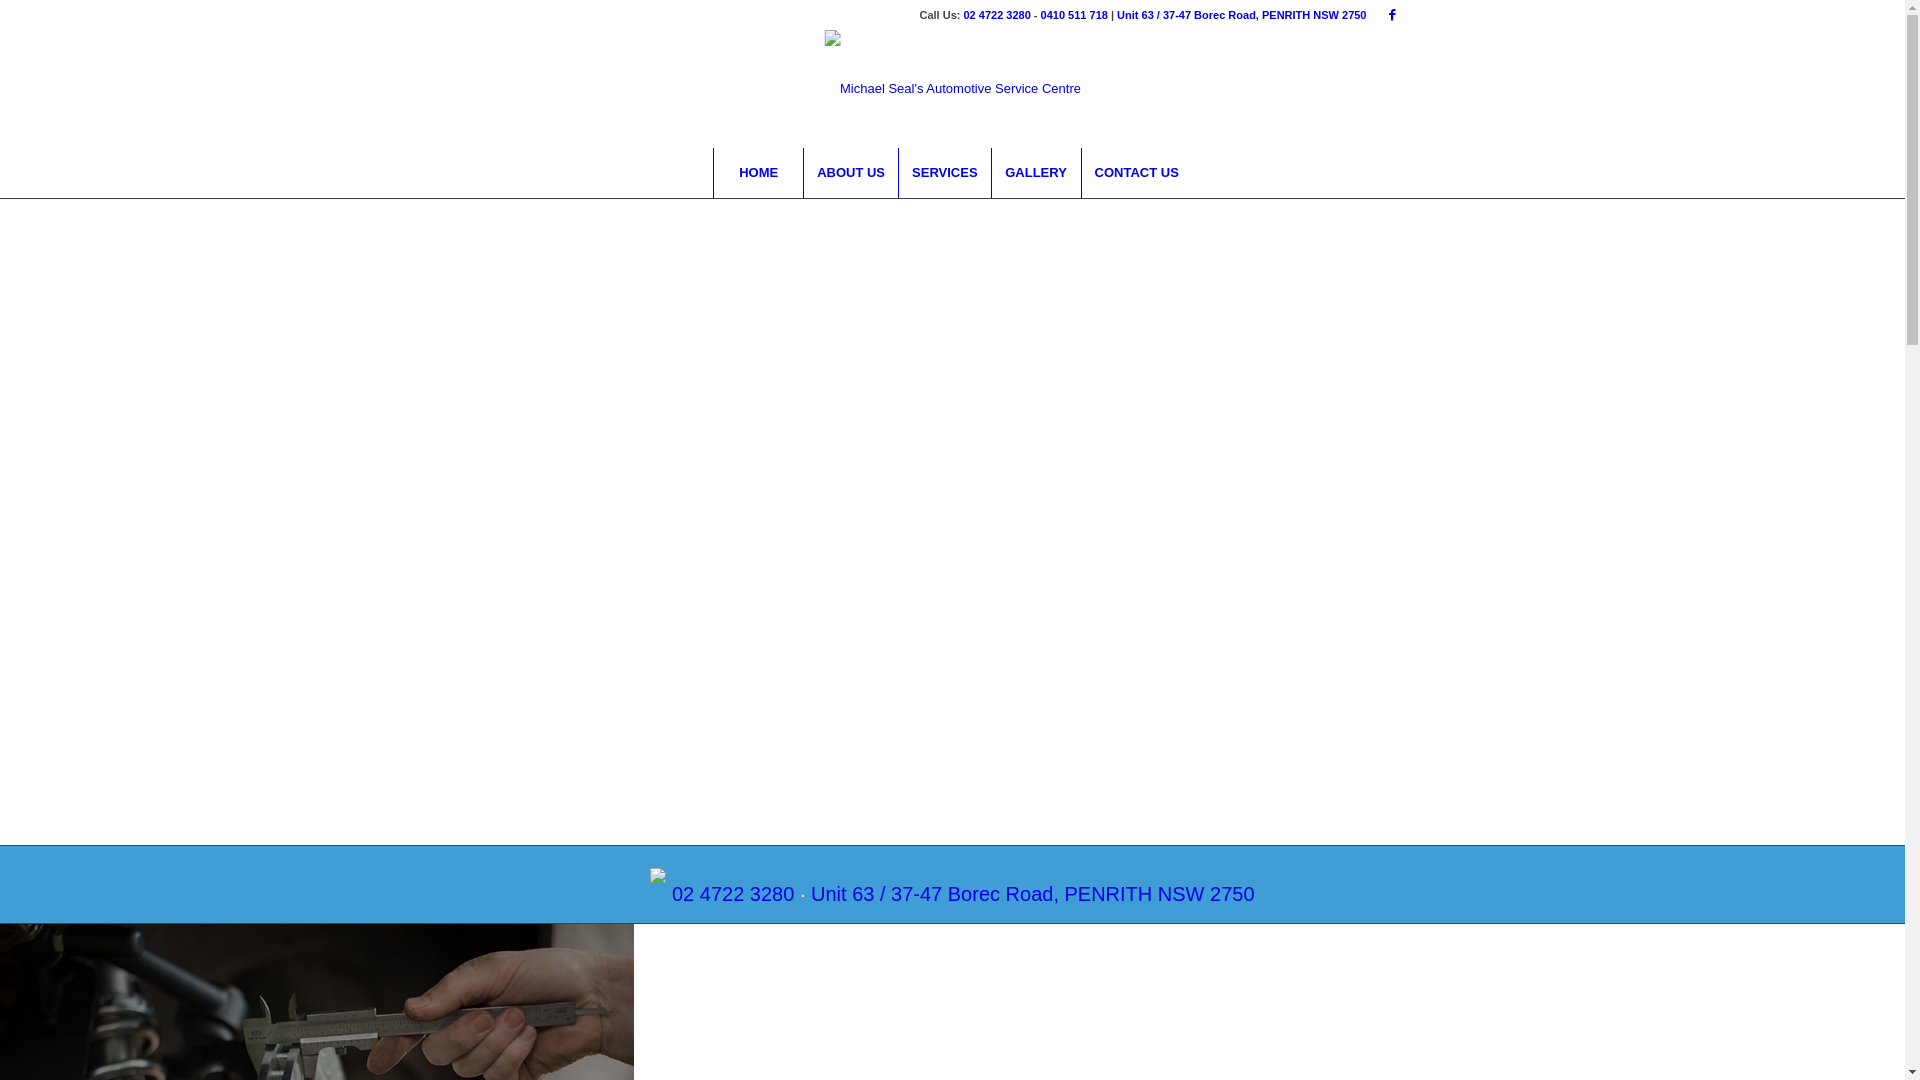 This screenshot has height=1080, width=1920. Describe the element at coordinates (1033, 893) in the screenshot. I see `Unit 63 / 37-47 Borec Road, PENRITH NSW 2750` at that location.